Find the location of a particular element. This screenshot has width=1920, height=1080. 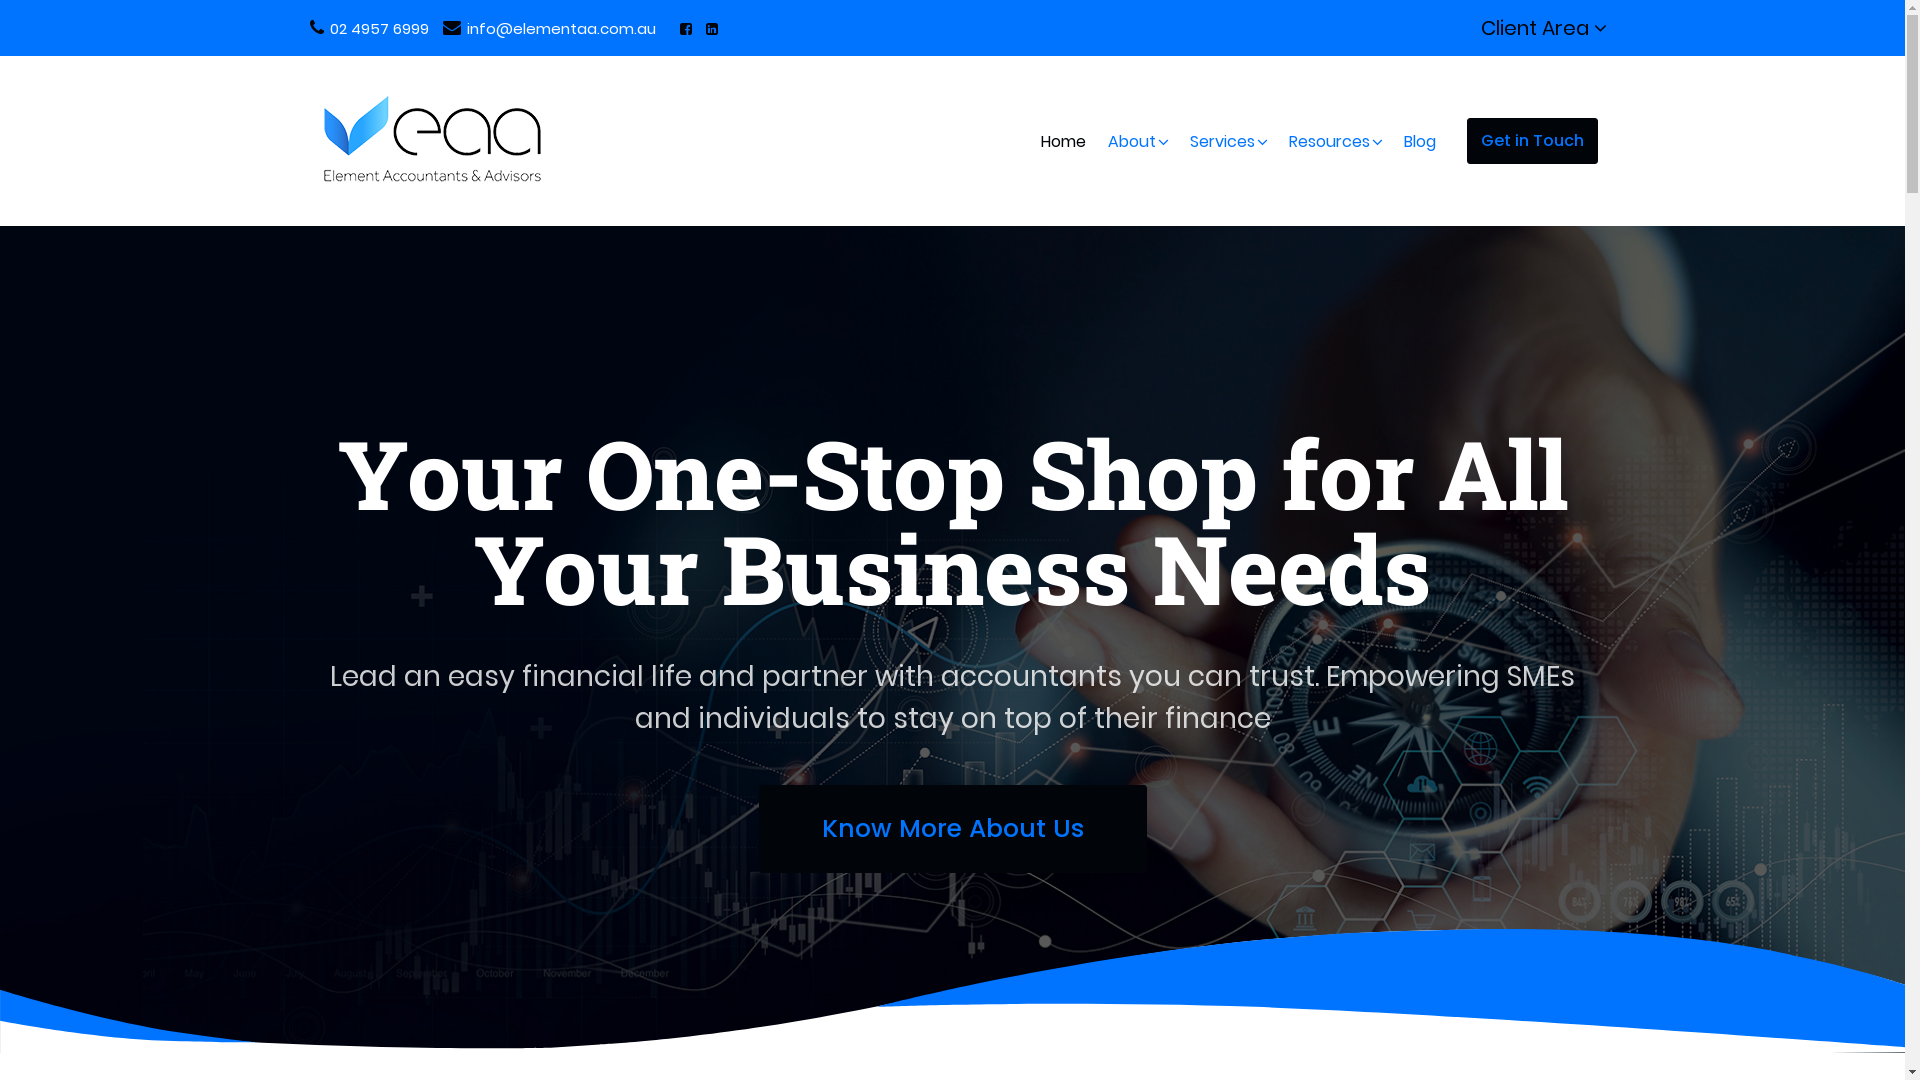

Know More About Us is located at coordinates (952, 829).